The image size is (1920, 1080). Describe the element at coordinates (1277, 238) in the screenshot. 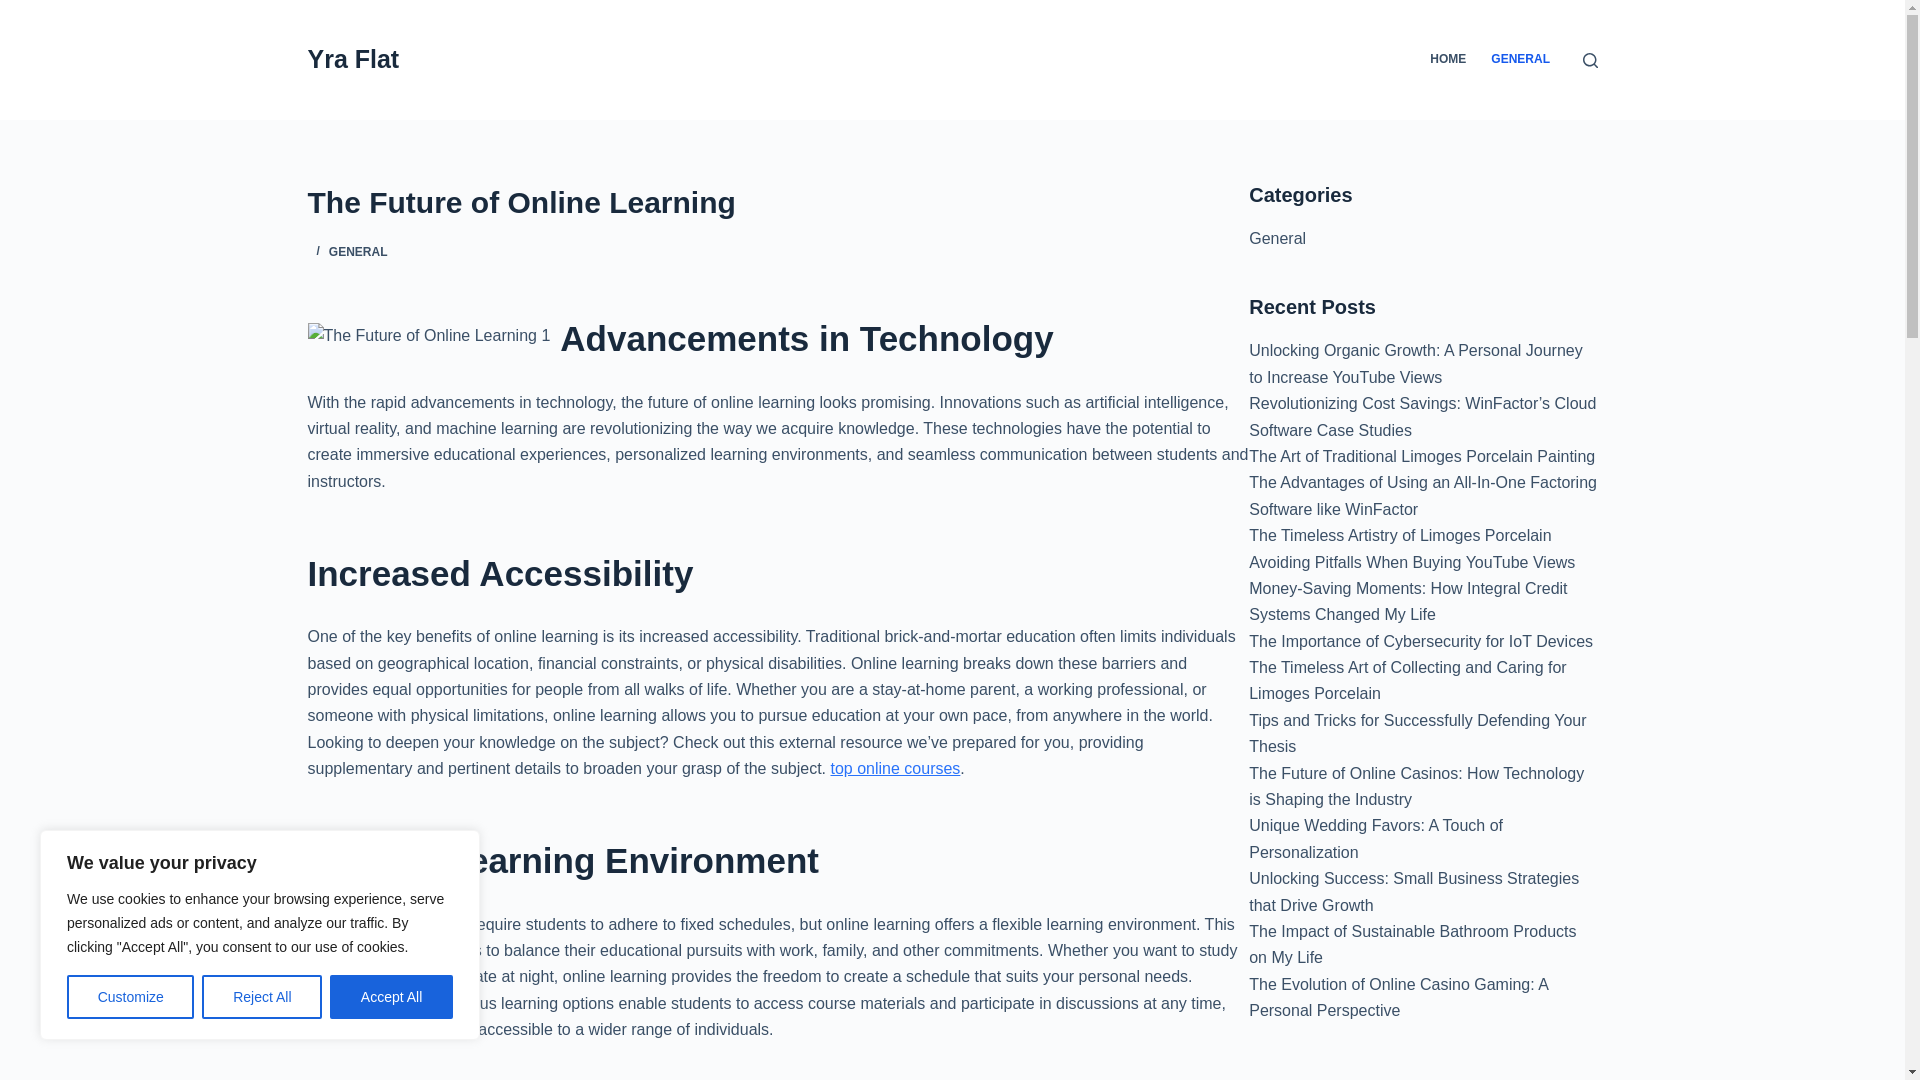

I see `General` at that location.